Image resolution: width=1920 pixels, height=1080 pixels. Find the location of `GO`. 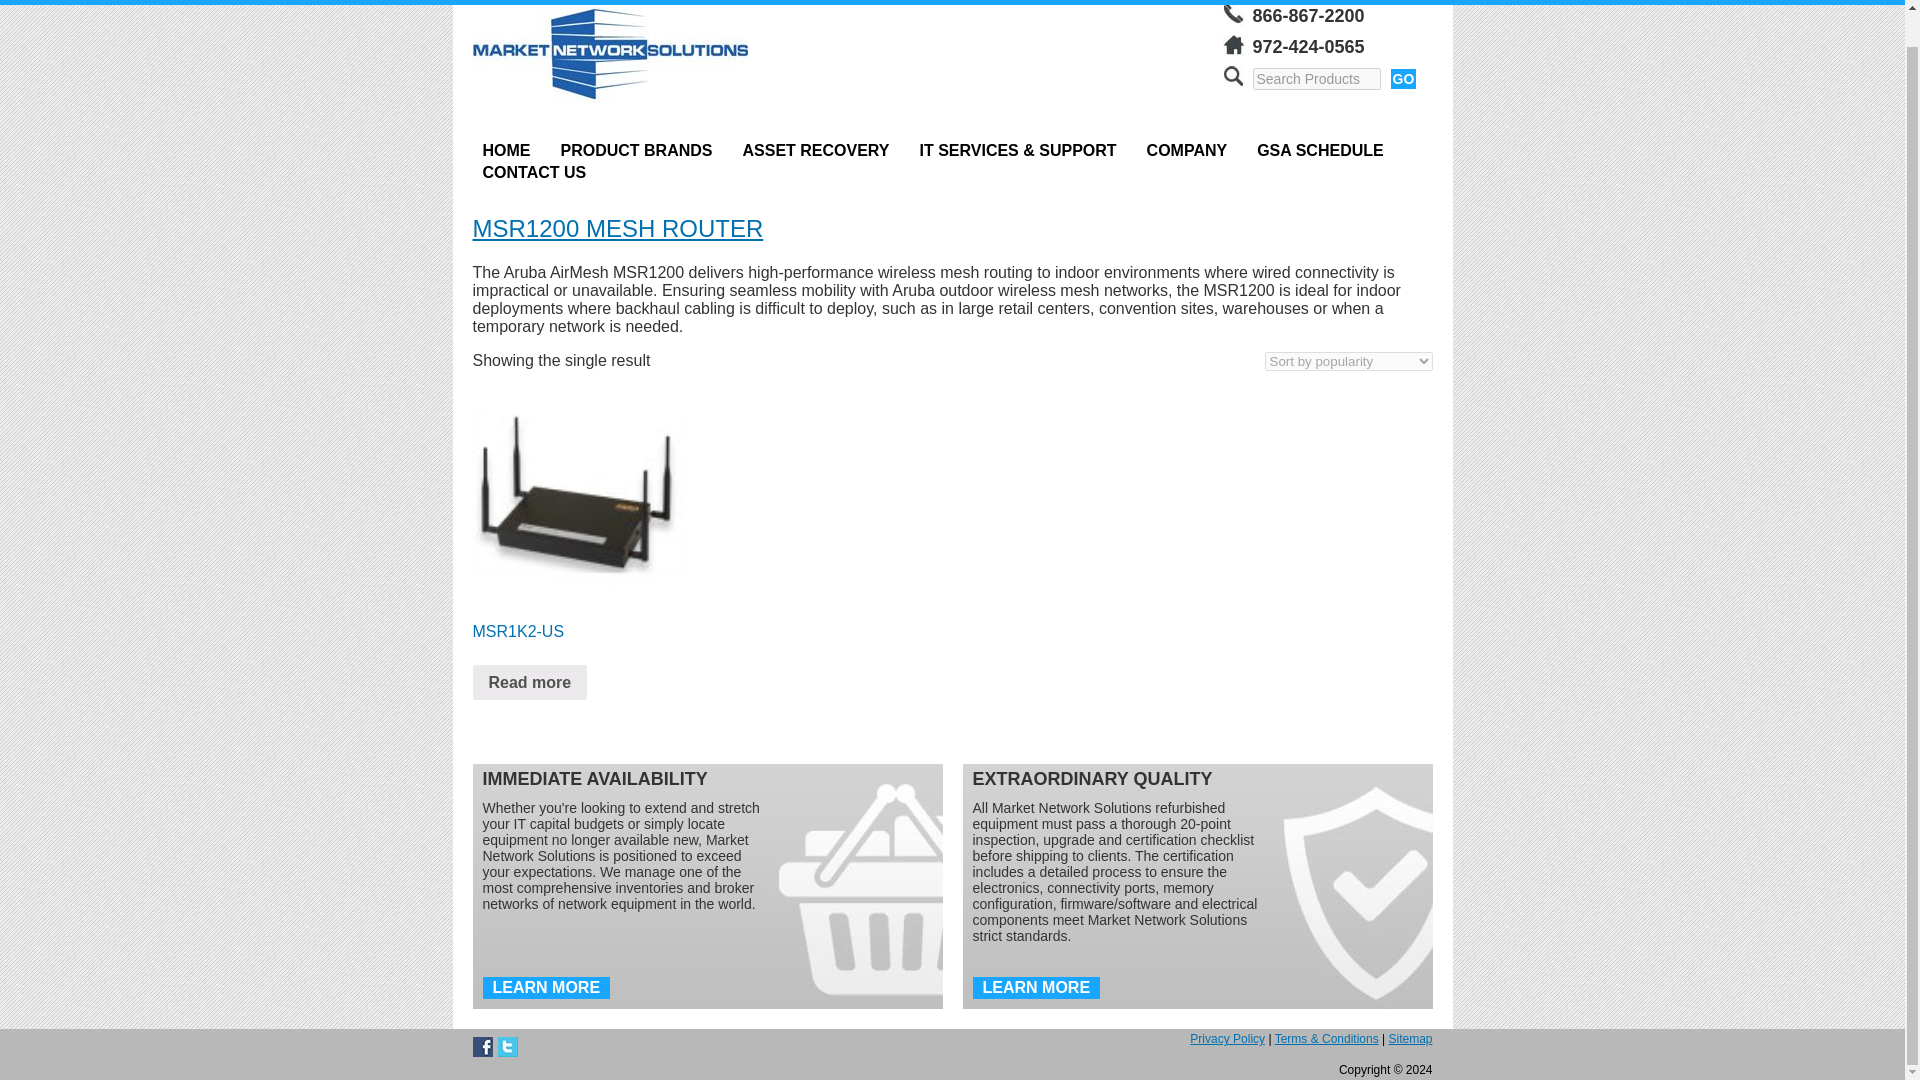

GO is located at coordinates (1403, 78).